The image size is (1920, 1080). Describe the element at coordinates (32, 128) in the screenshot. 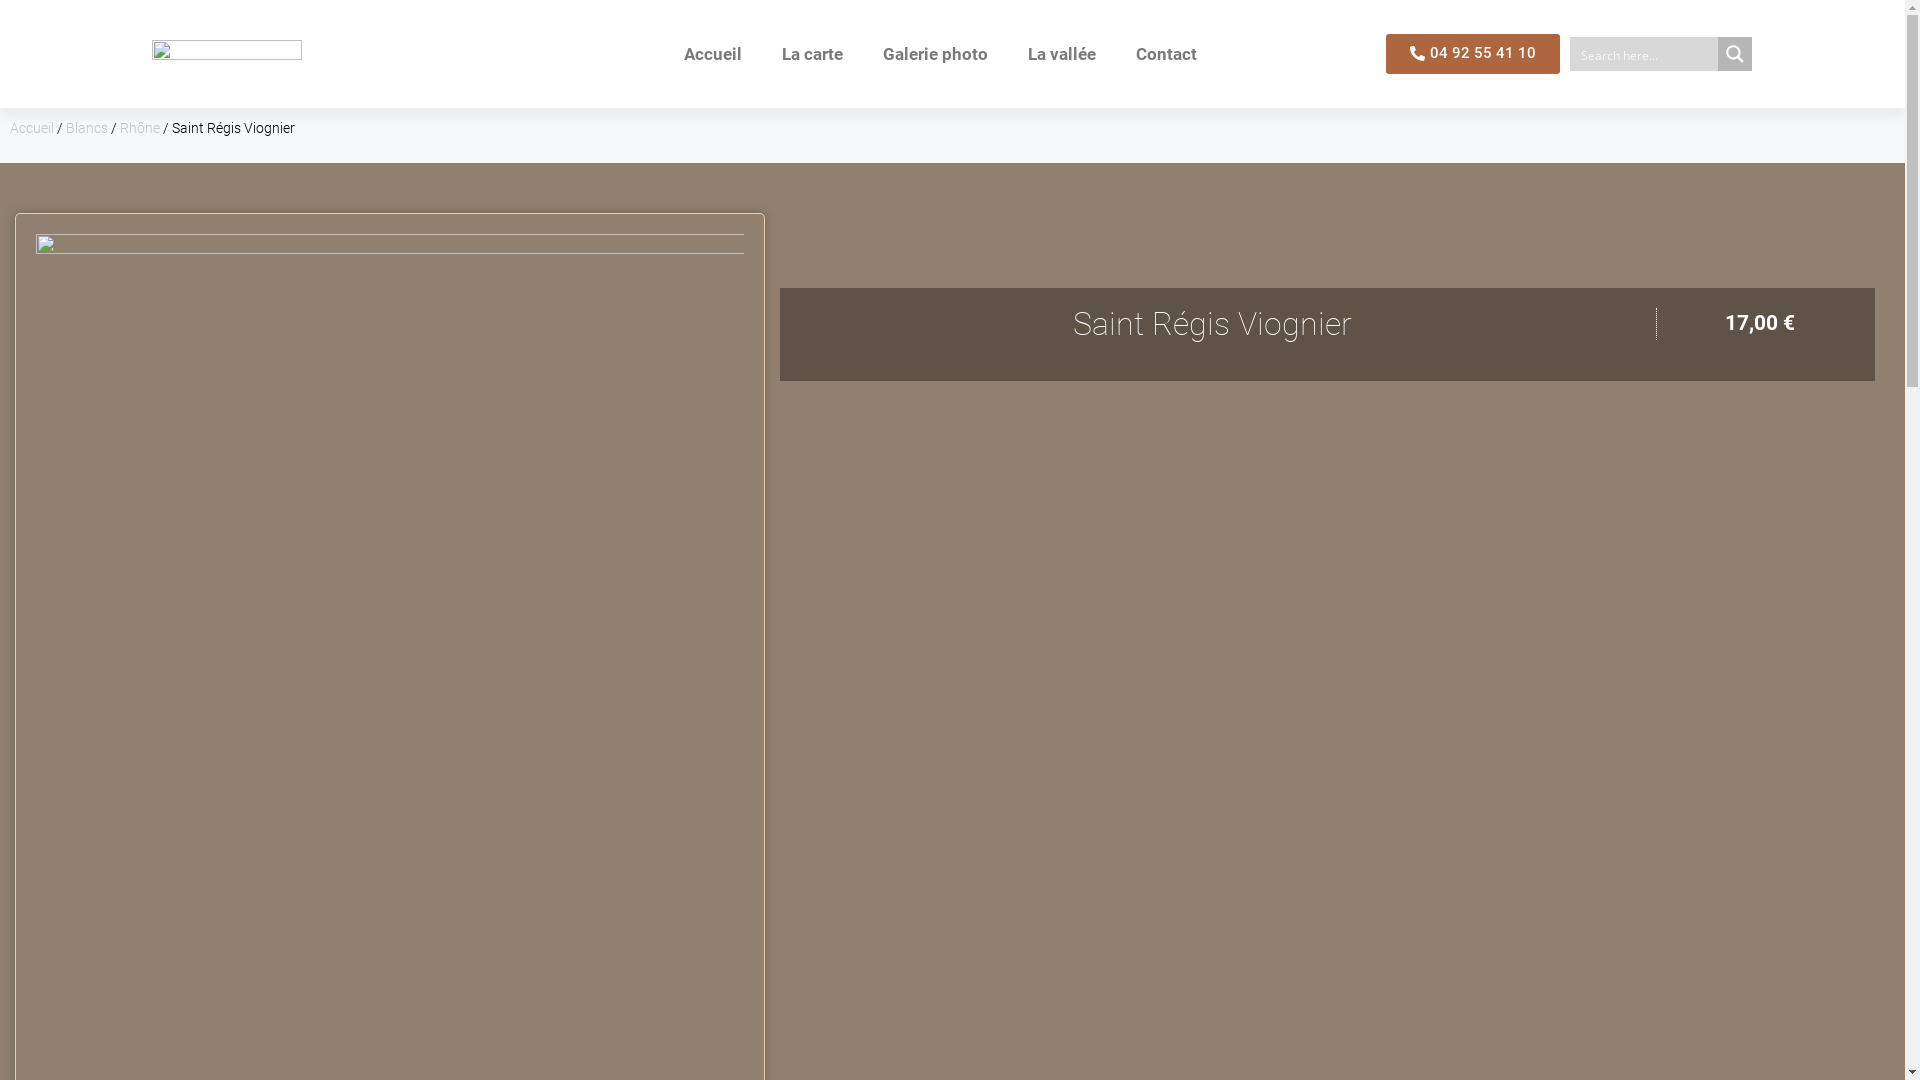

I see `Accueil` at that location.